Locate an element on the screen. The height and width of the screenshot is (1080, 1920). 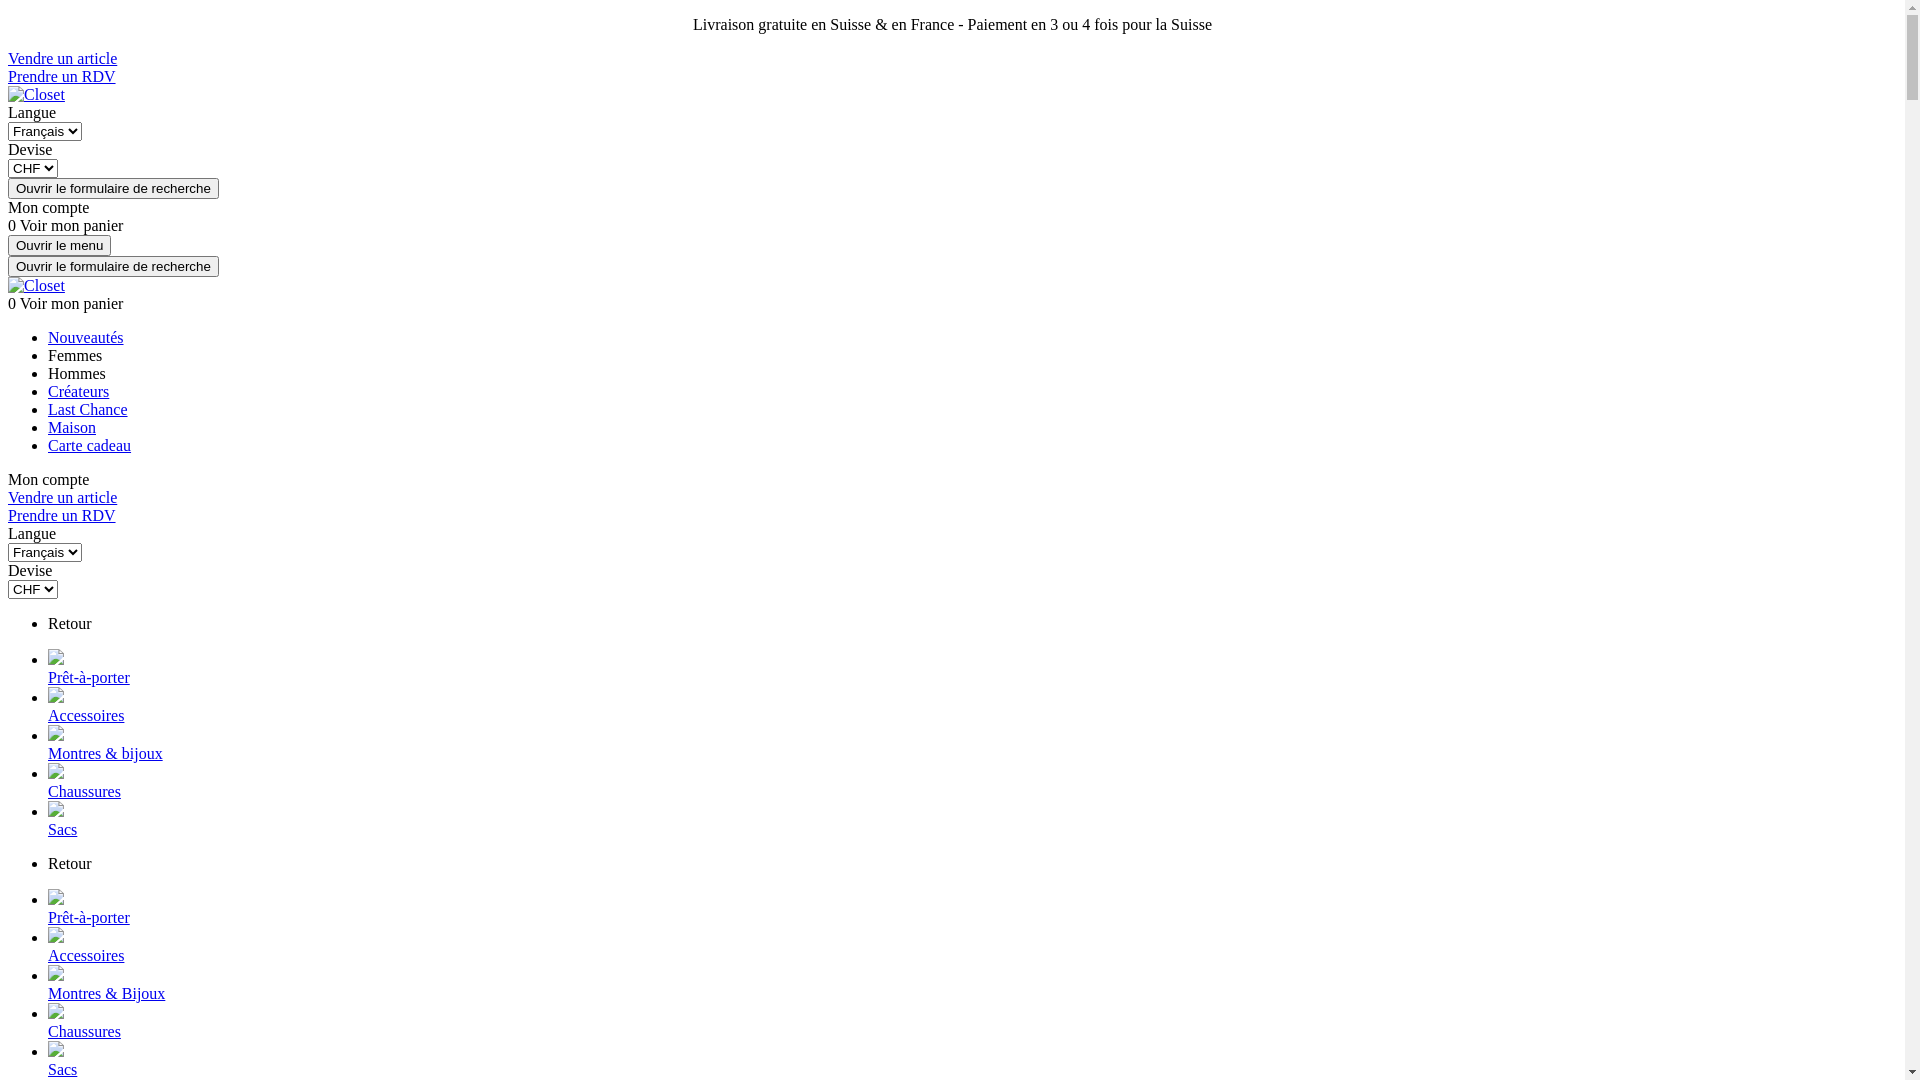
Chaussures is located at coordinates (972, 1022).